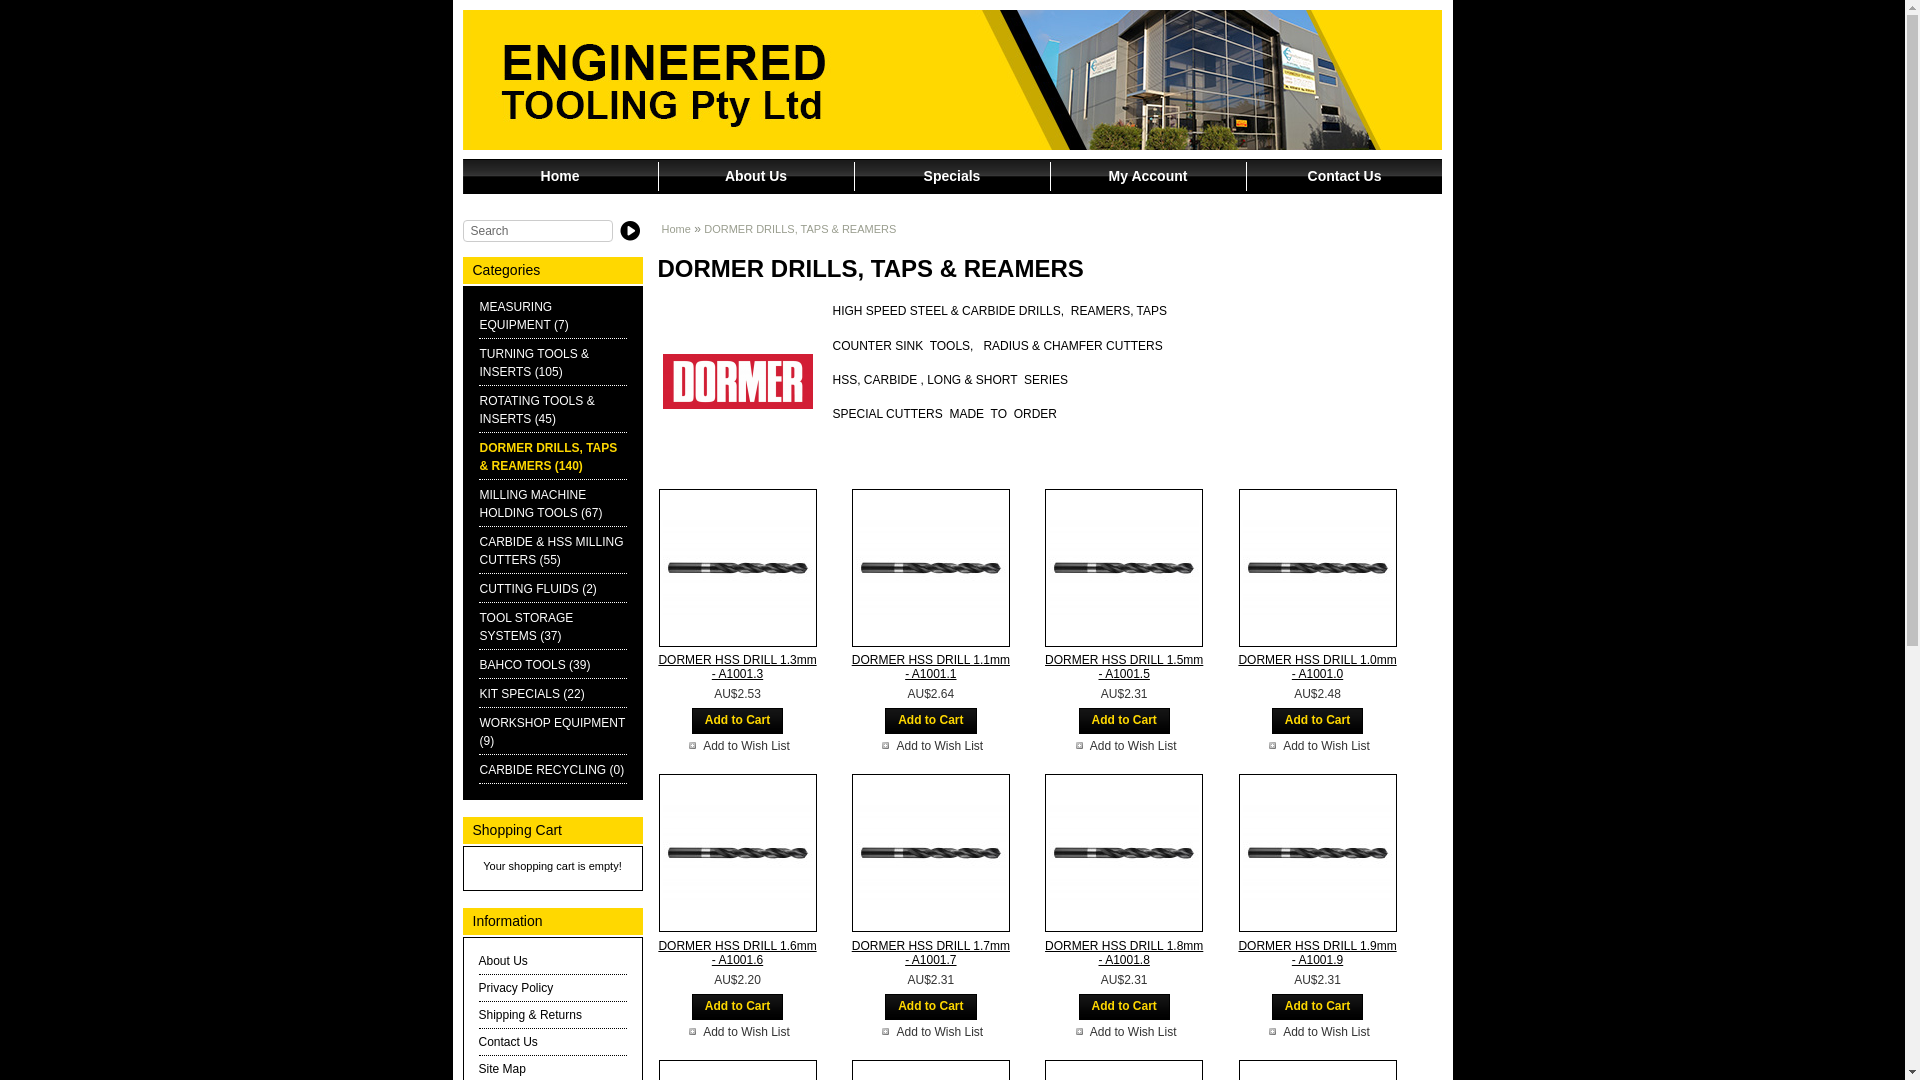 This screenshot has width=1920, height=1080. What do you see at coordinates (1124, 568) in the screenshot?
I see `DORMER HSS DRILL 1.5mm - A1001.5` at bounding box center [1124, 568].